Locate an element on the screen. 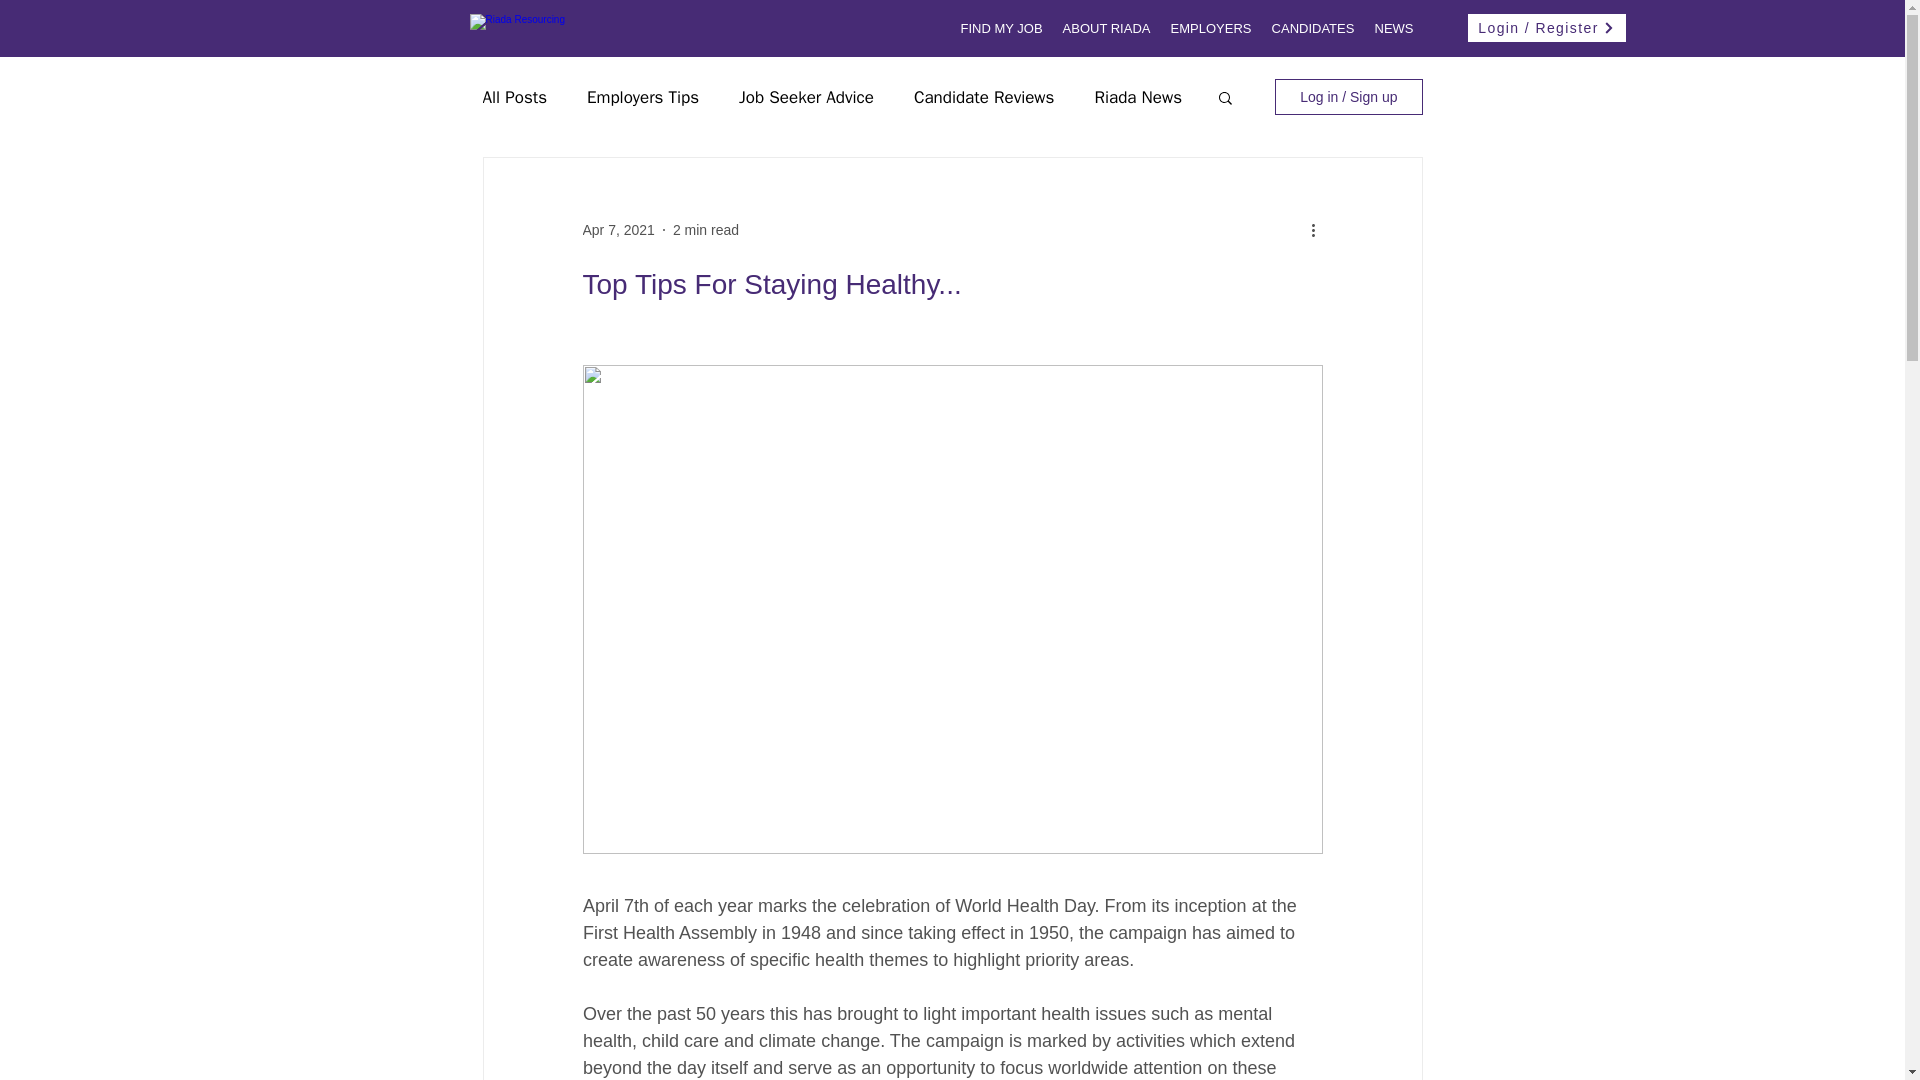 This screenshot has width=1920, height=1080. FIND MY JOB is located at coordinates (1001, 29).